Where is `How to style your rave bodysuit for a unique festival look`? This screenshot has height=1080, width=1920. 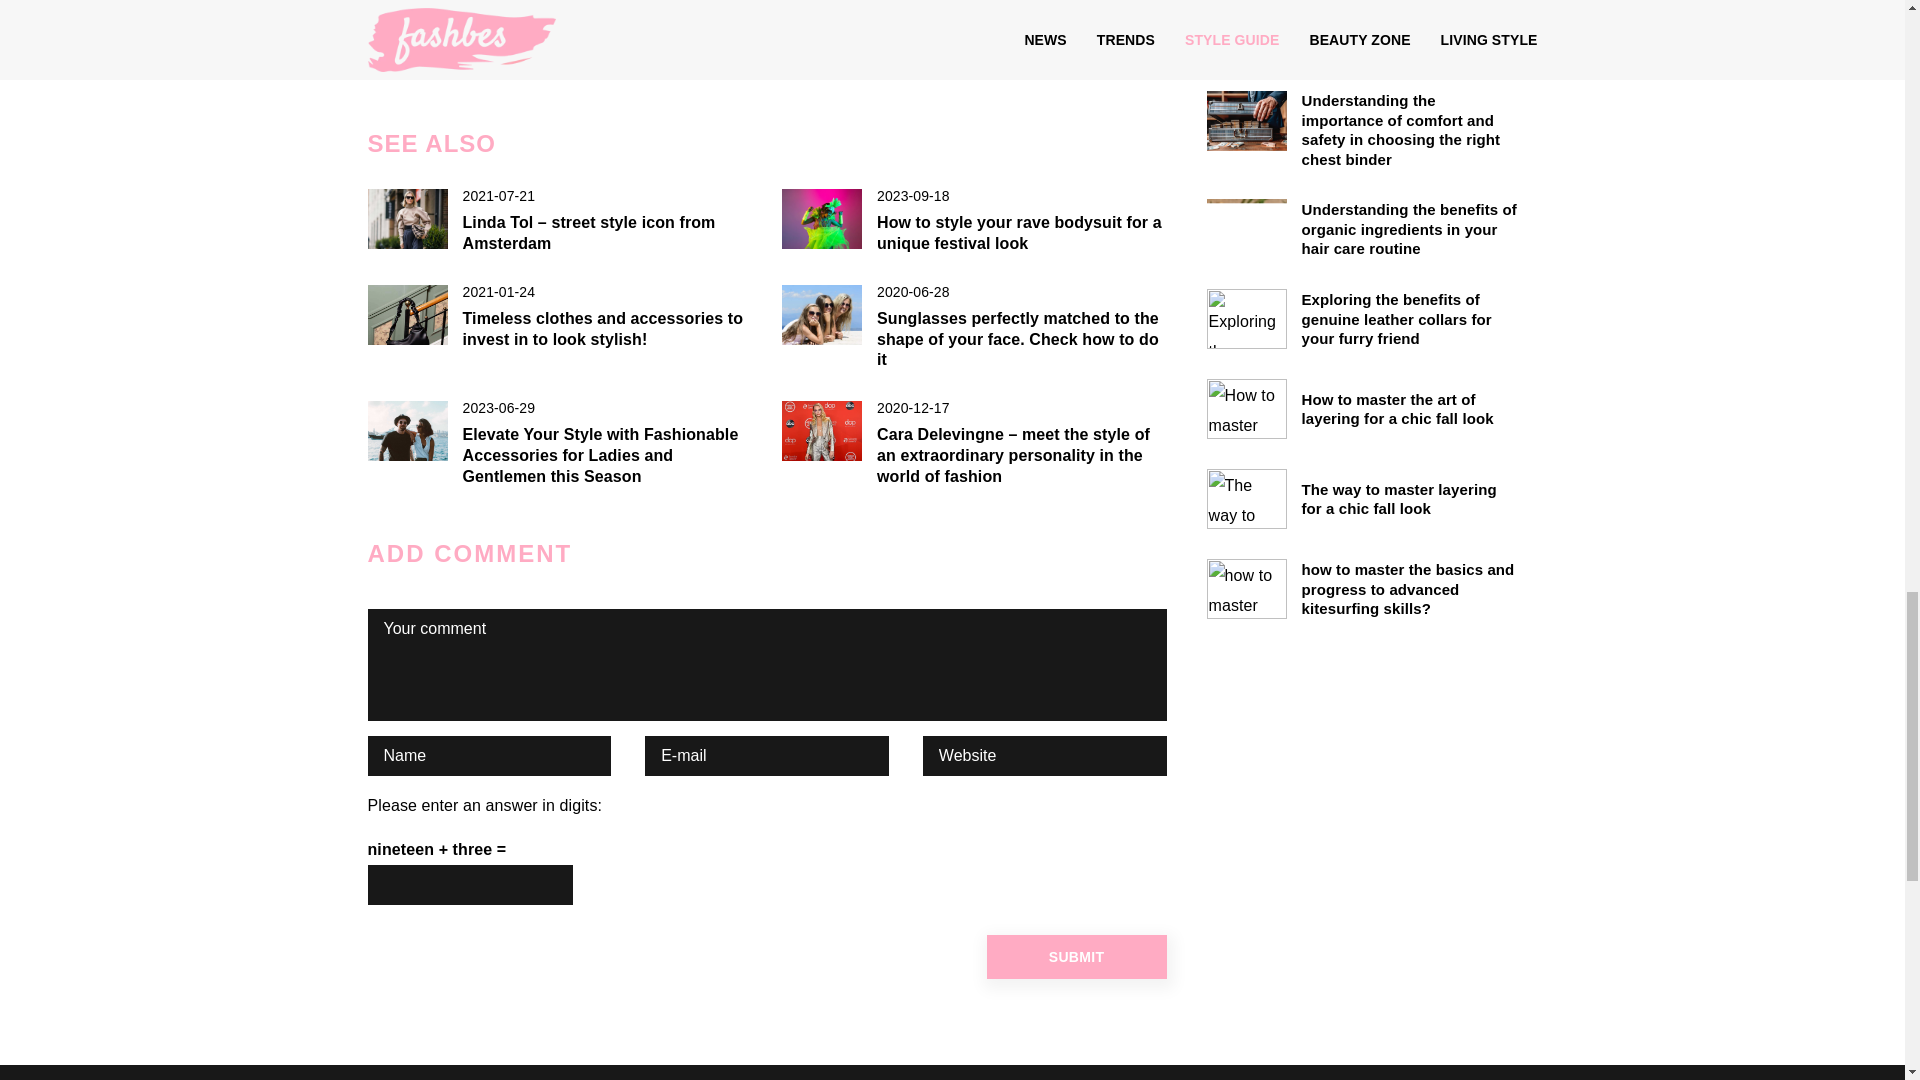 How to style your rave bodysuit for a unique festival look is located at coordinates (1022, 233).